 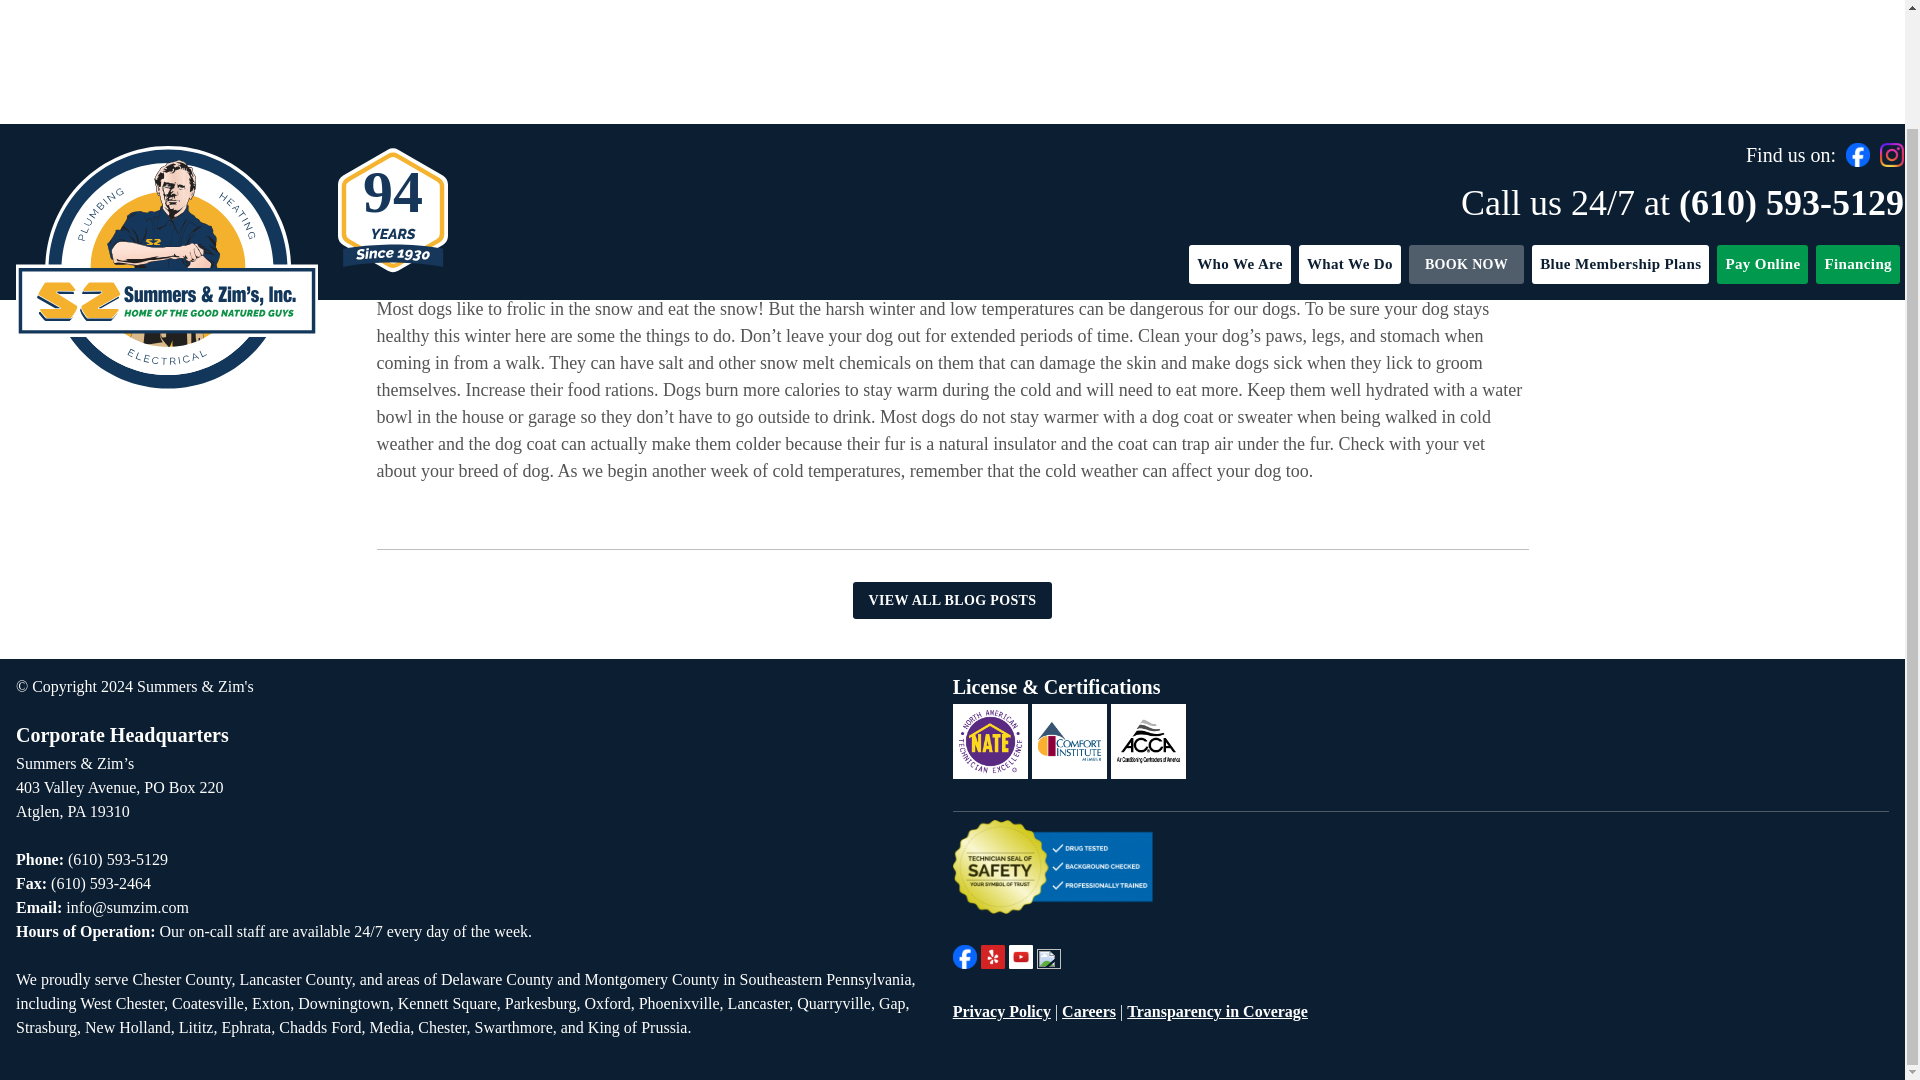 What do you see at coordinates (1620, 134) in the screenshot?
I see `Blue Membership Plans` at bounding box center [1620, 134].